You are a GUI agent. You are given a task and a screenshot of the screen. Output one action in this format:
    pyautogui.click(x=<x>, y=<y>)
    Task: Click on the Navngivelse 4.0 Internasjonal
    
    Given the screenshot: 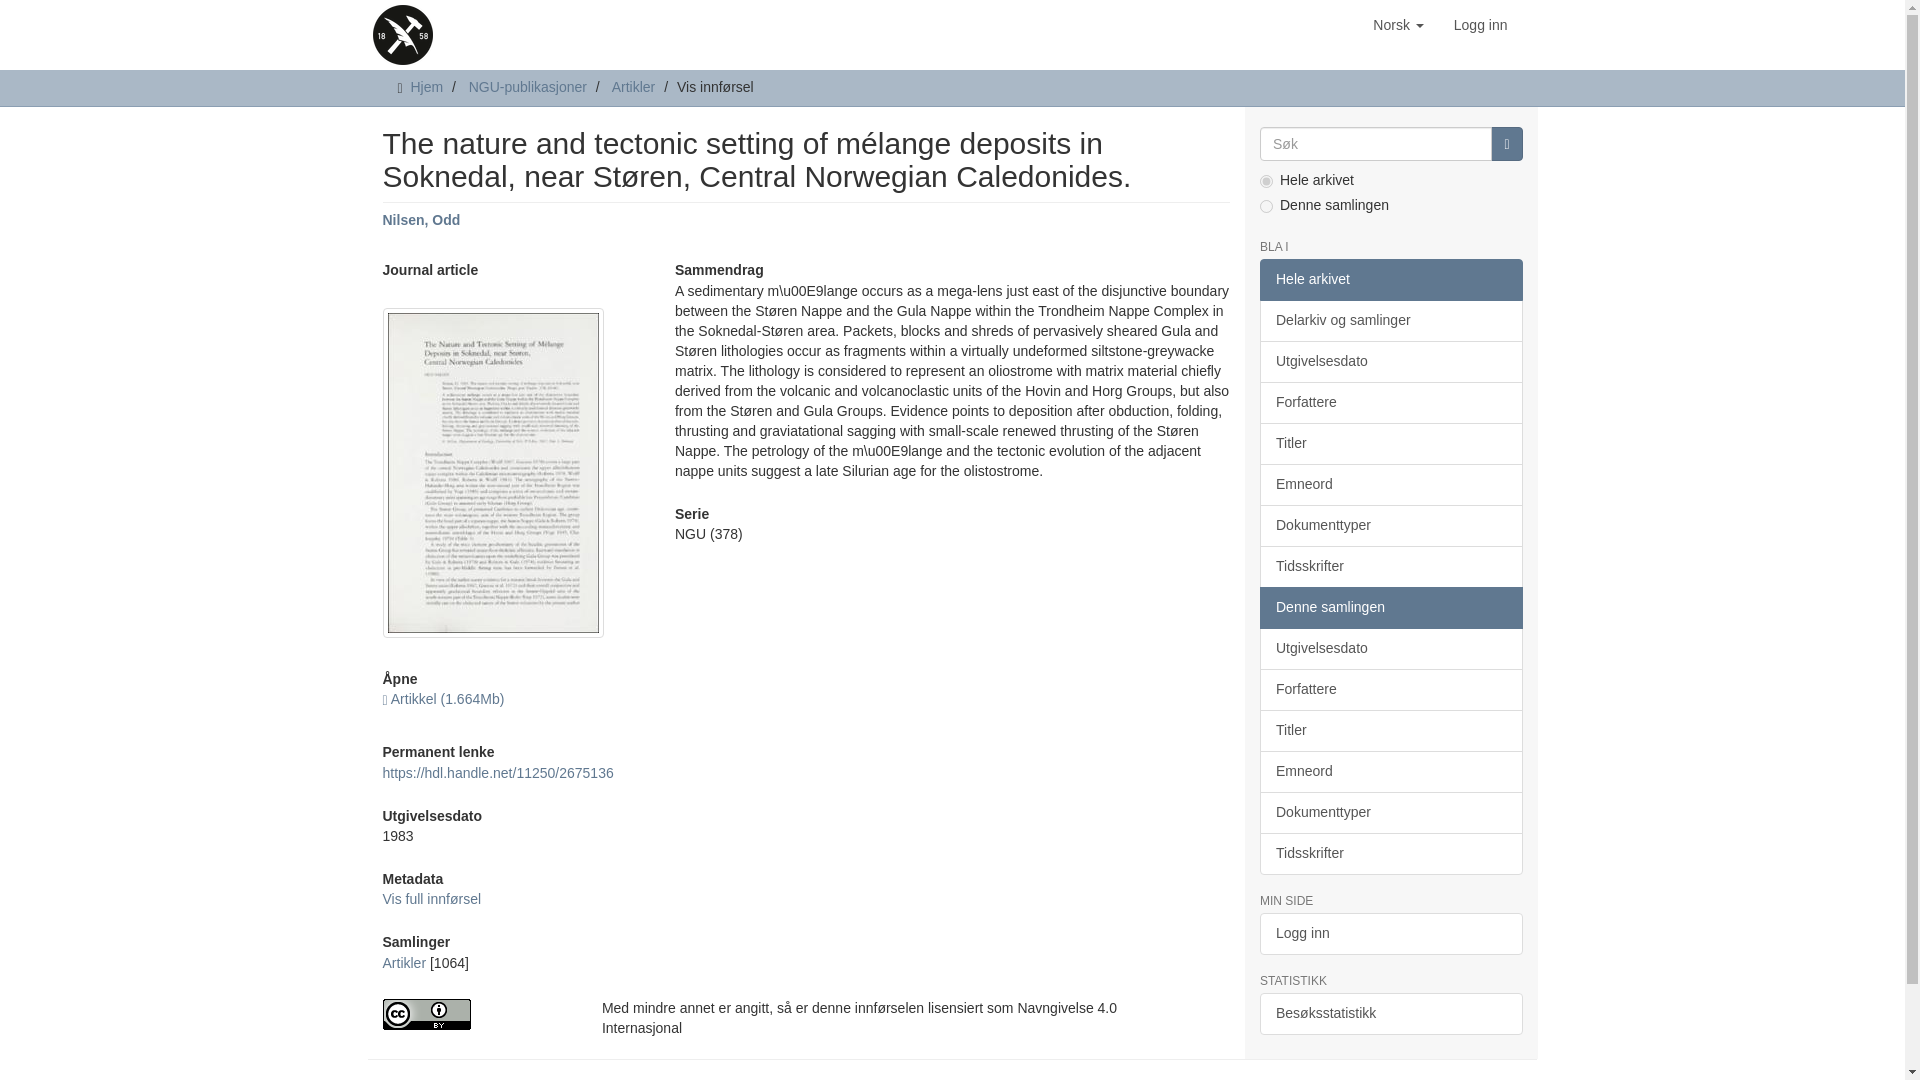 What is the action you would take?
    pyautogui.click(x=476, y=1014)
    